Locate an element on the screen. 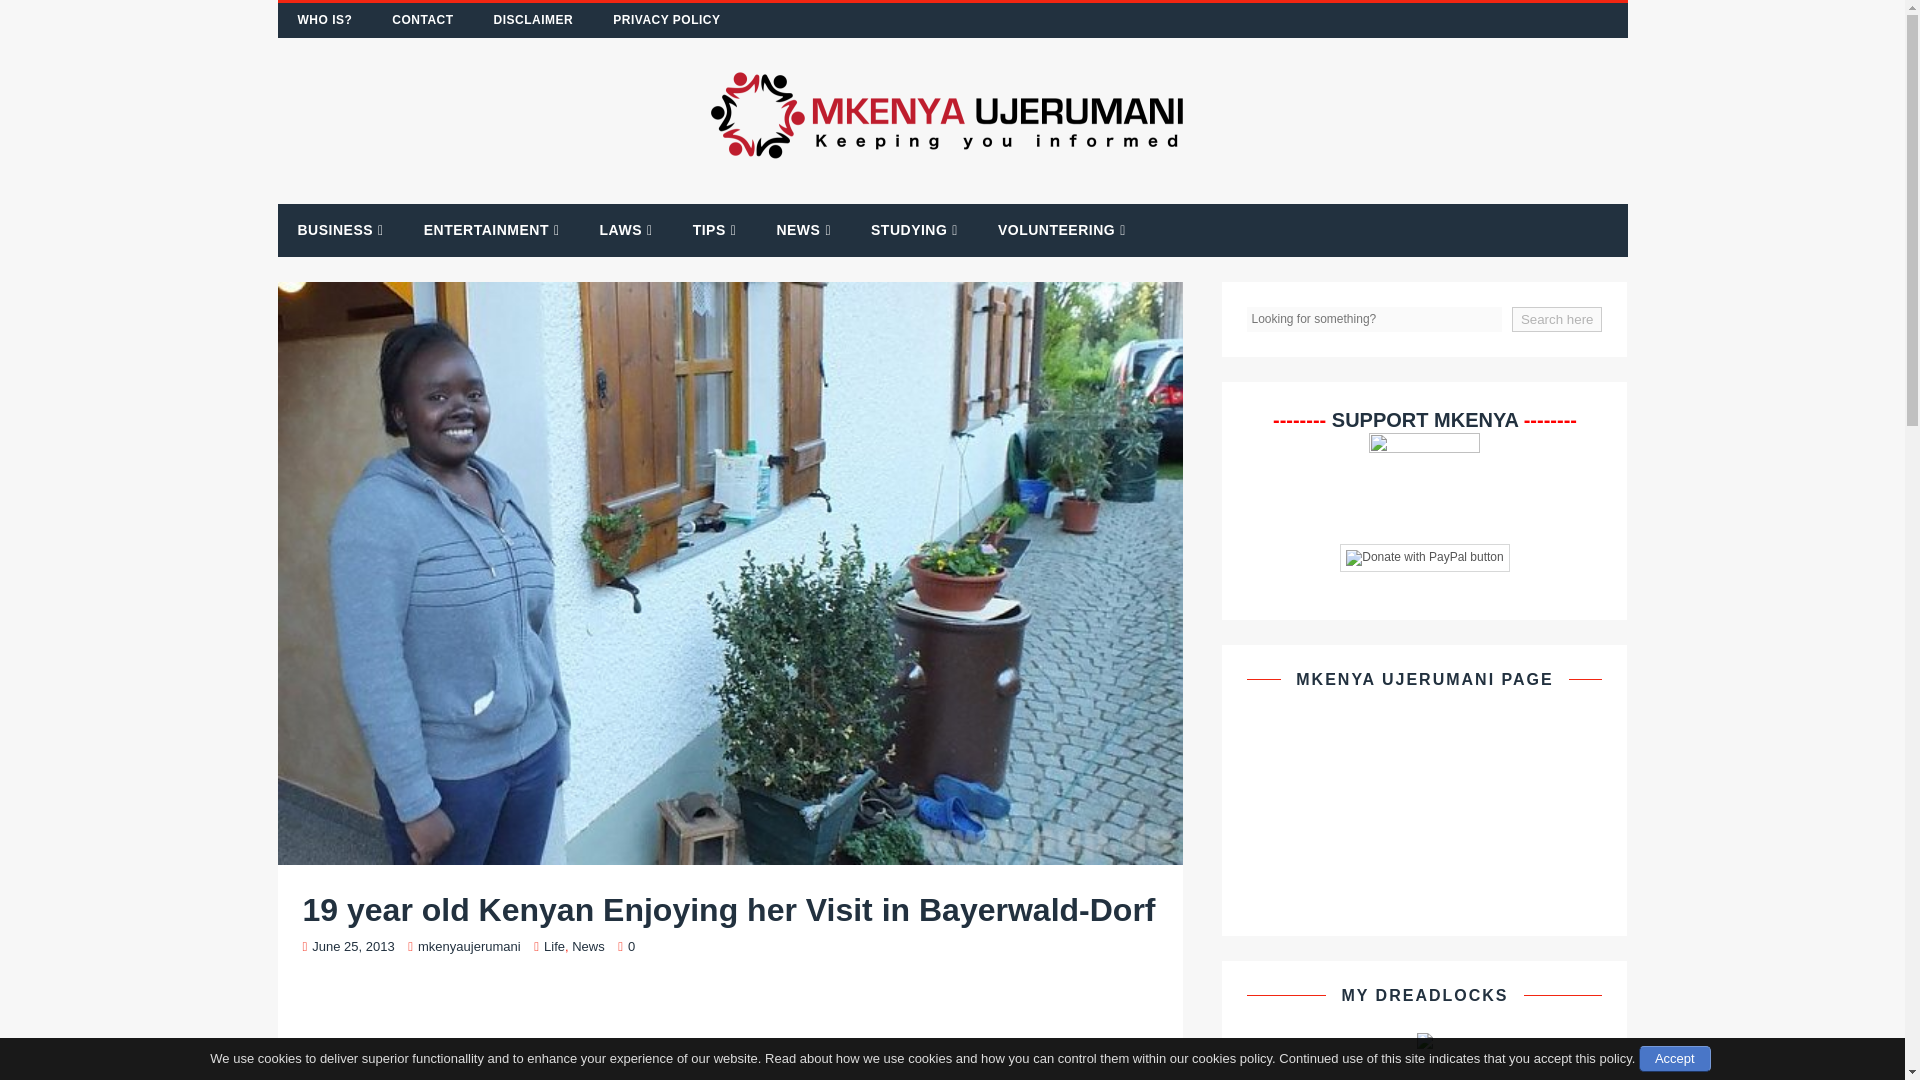 Image resolution: width=1920 pixels, height=1080 pixels. PRIVACY POLICY is located at coordinates (666, 20).